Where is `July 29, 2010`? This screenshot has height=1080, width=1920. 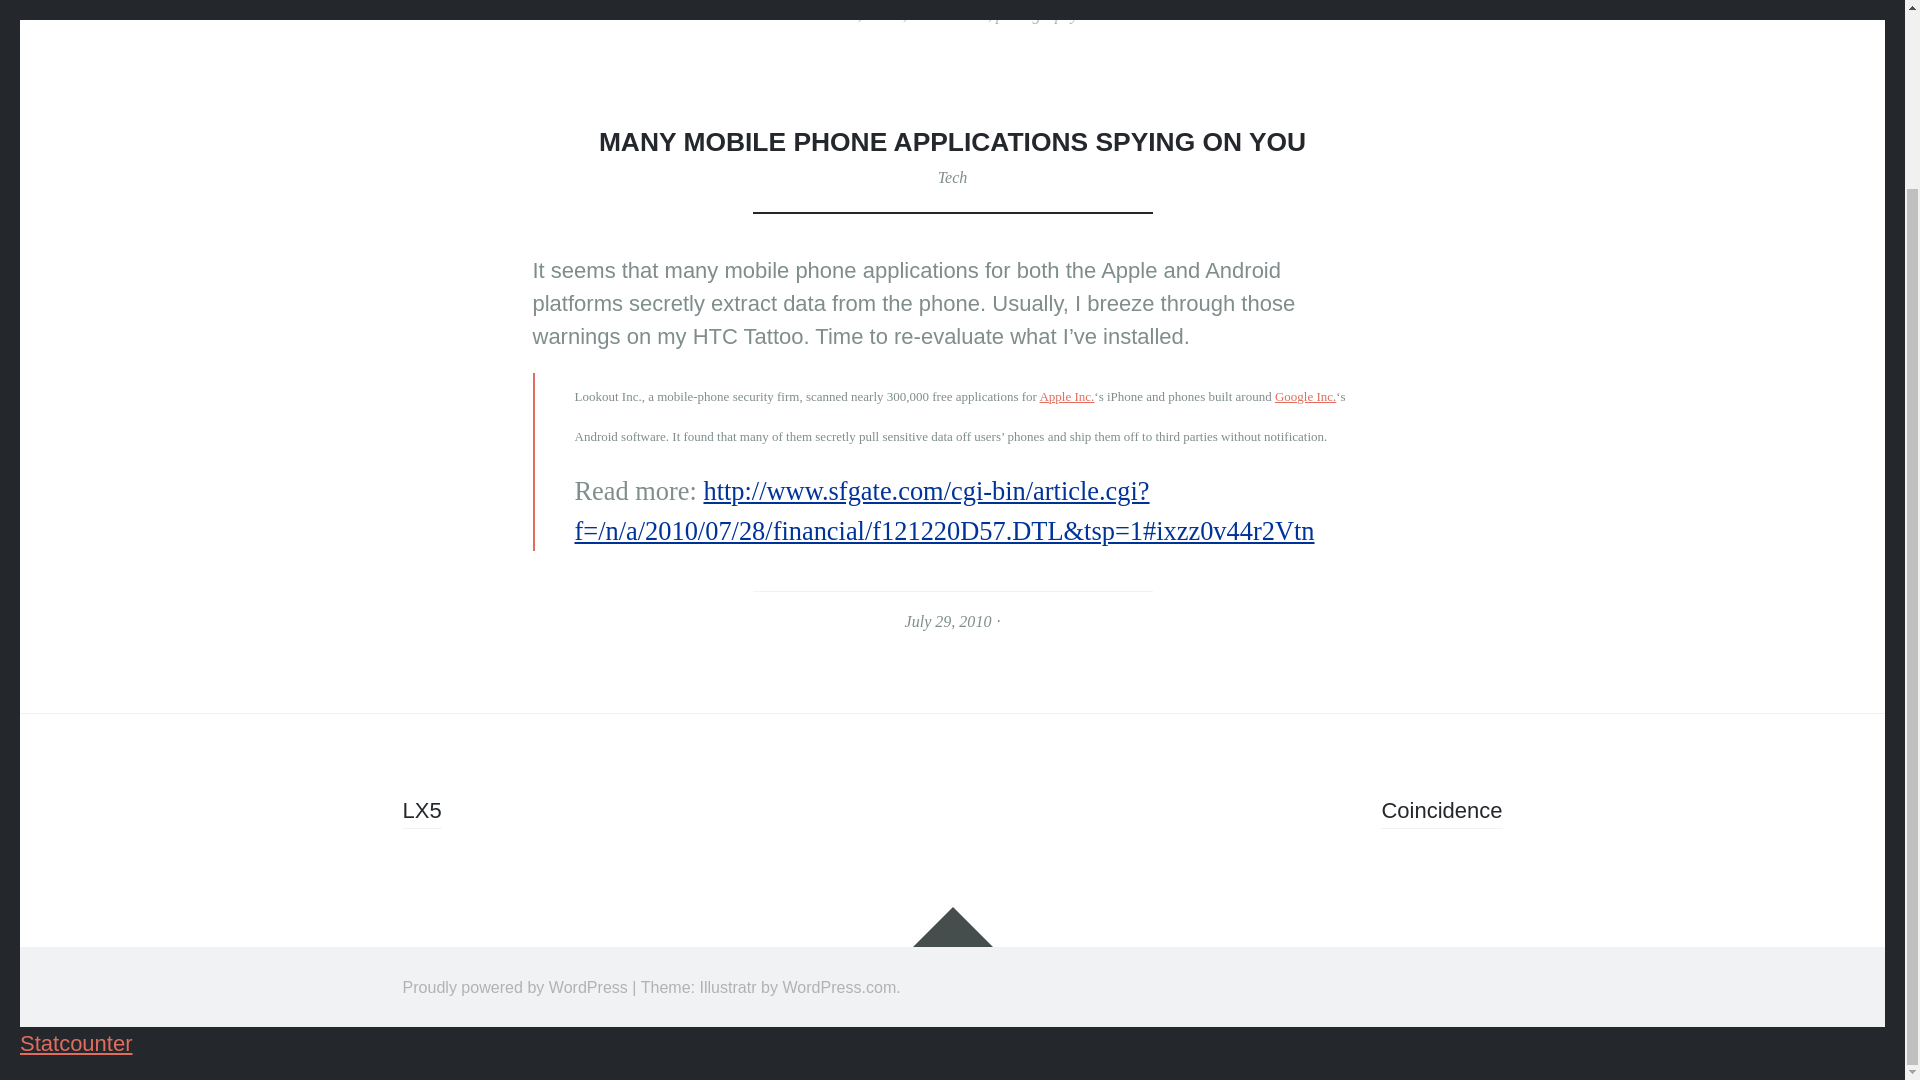
July 29, 2010 is located at coordinates (948, 621).